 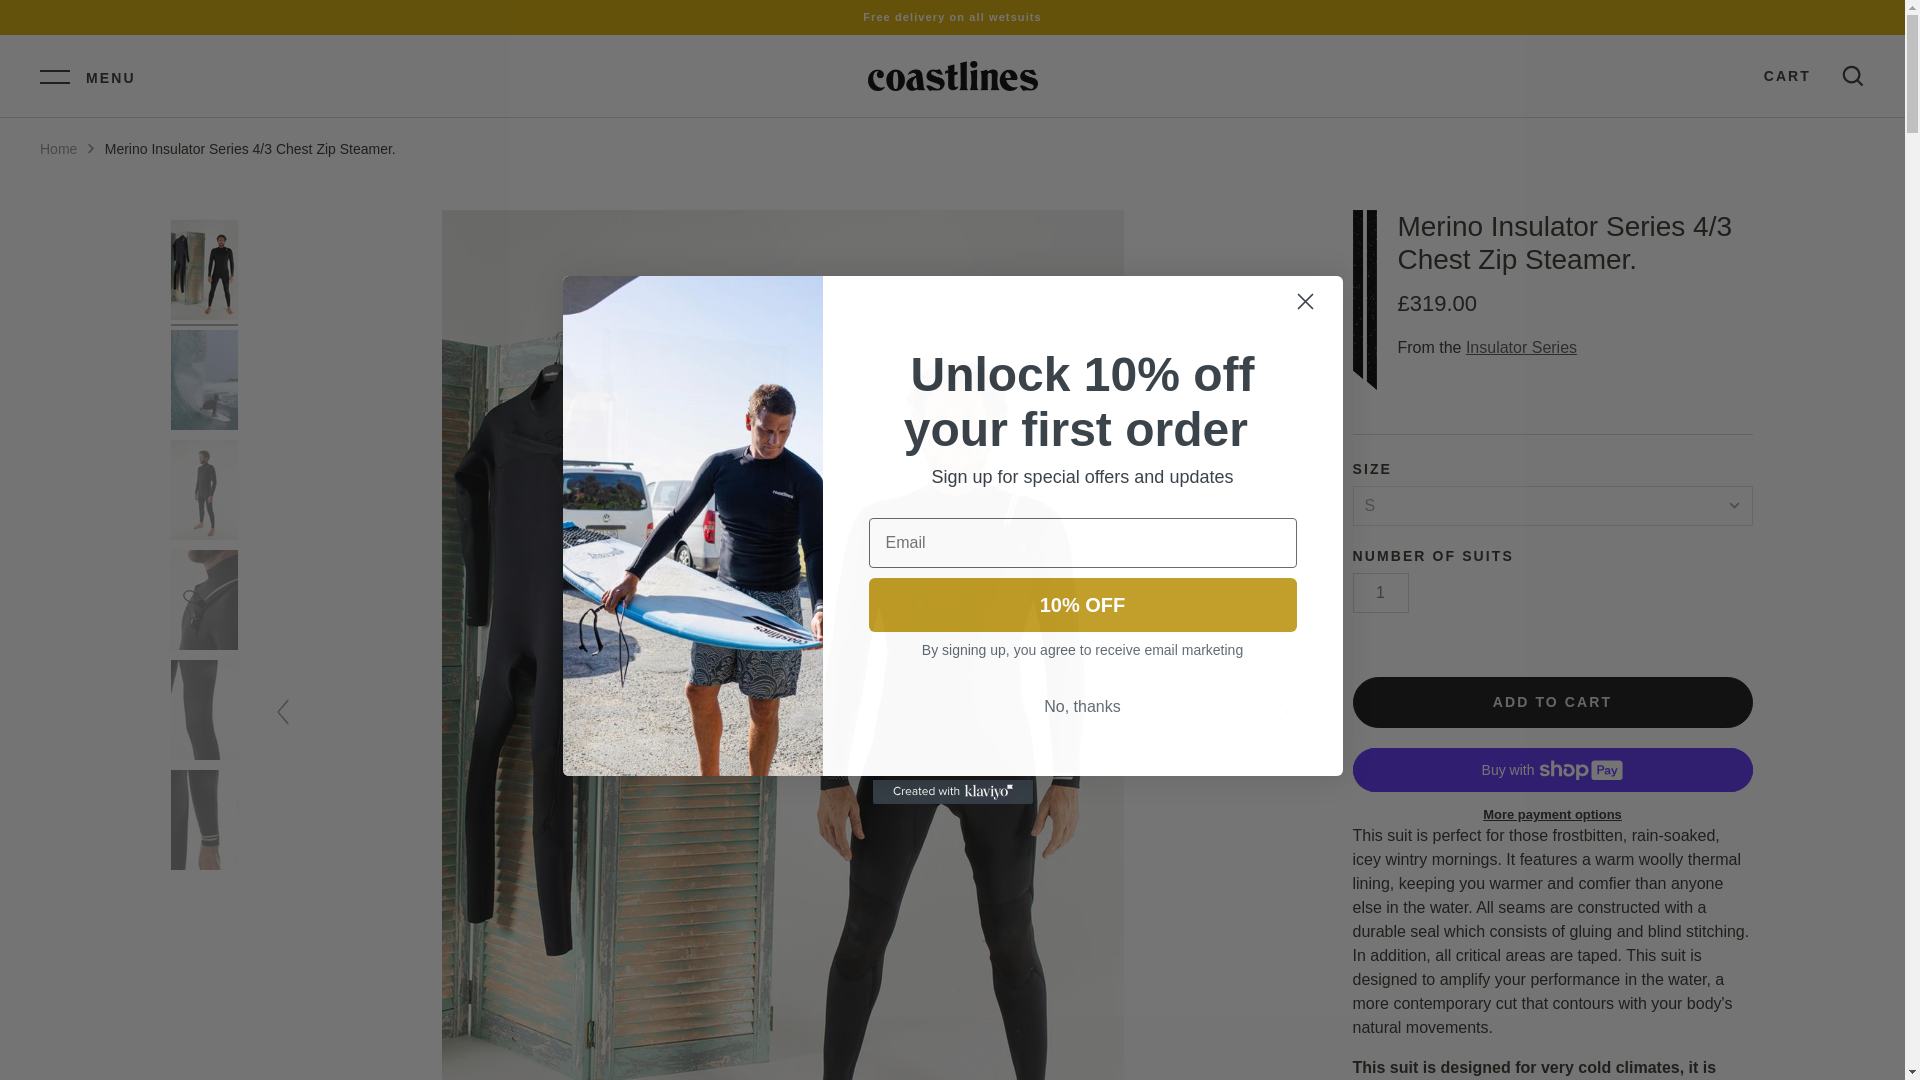 What do you see at coordinates (1852, 75) in the screenshot?
I see `SEARCH` at bounding box center [1852, 75].